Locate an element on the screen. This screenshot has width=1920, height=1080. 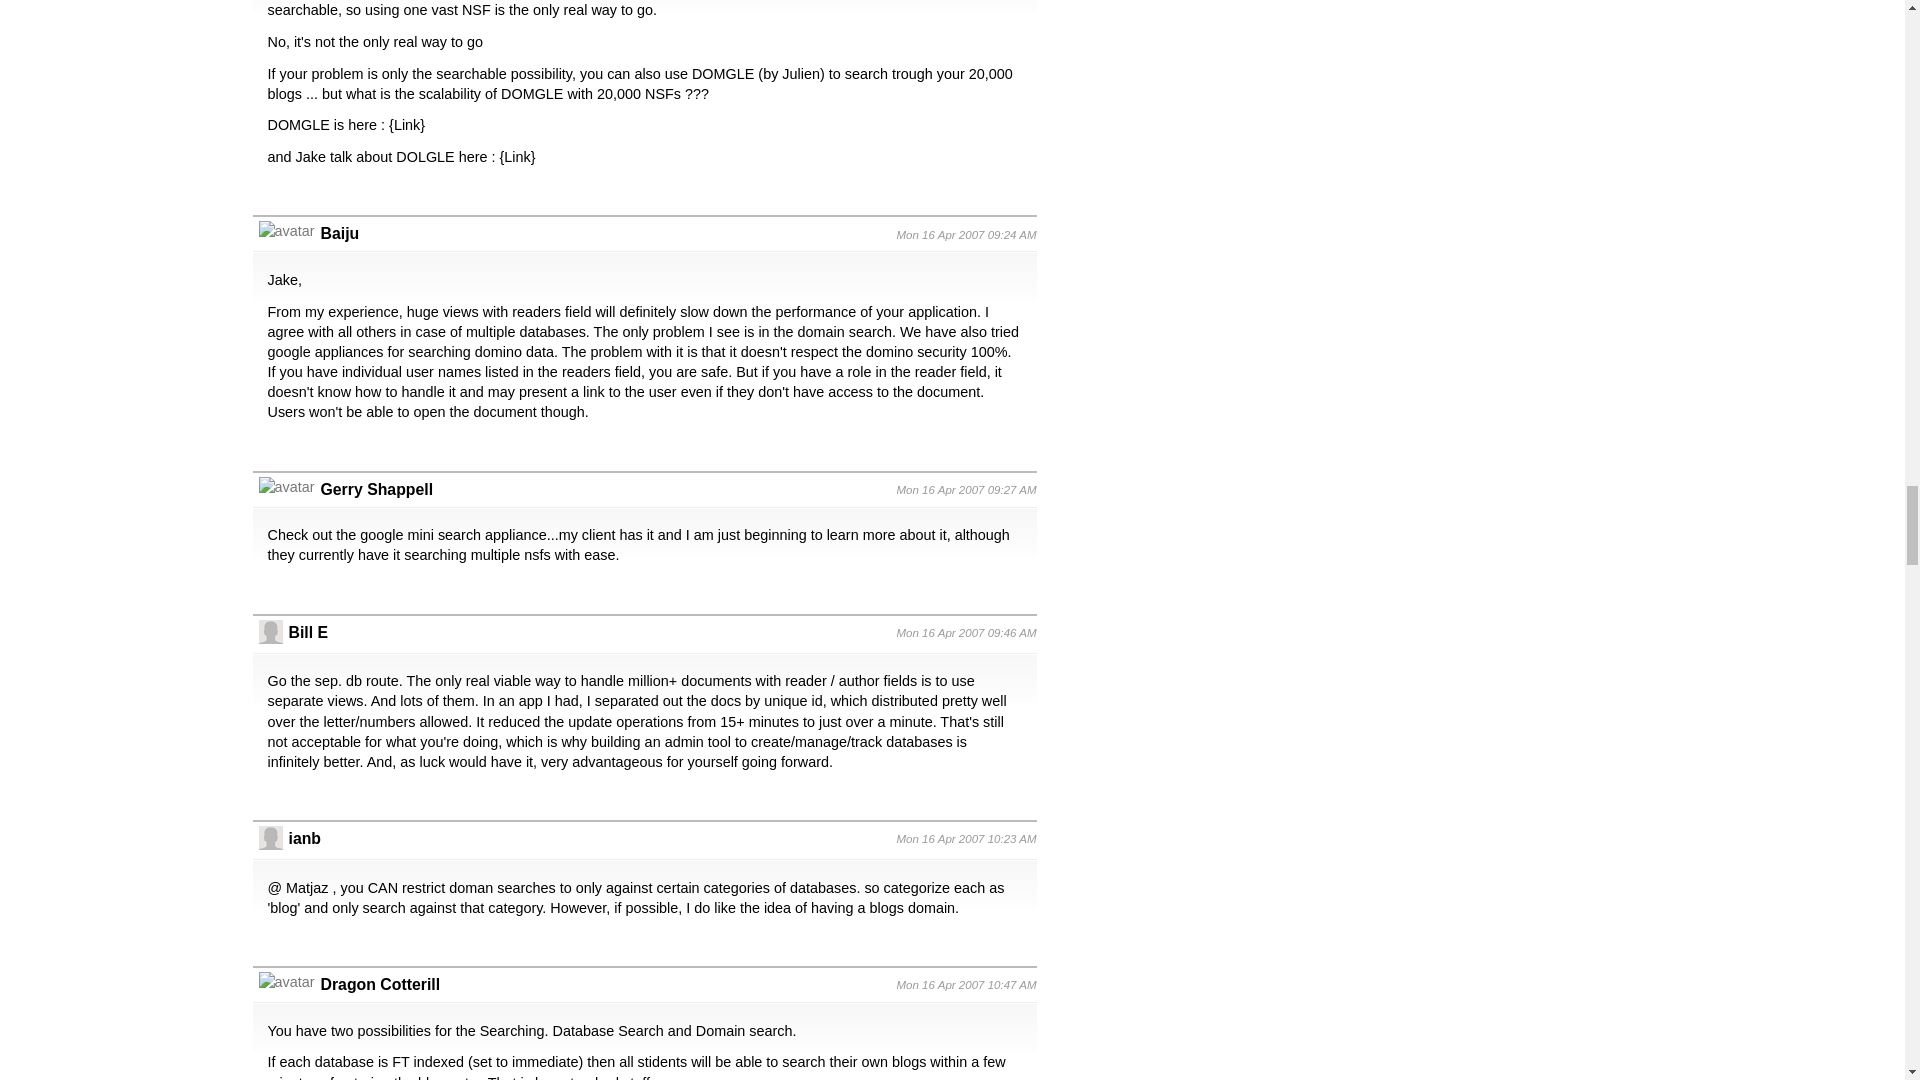
Click to Email is located at coordinates (340, 232).